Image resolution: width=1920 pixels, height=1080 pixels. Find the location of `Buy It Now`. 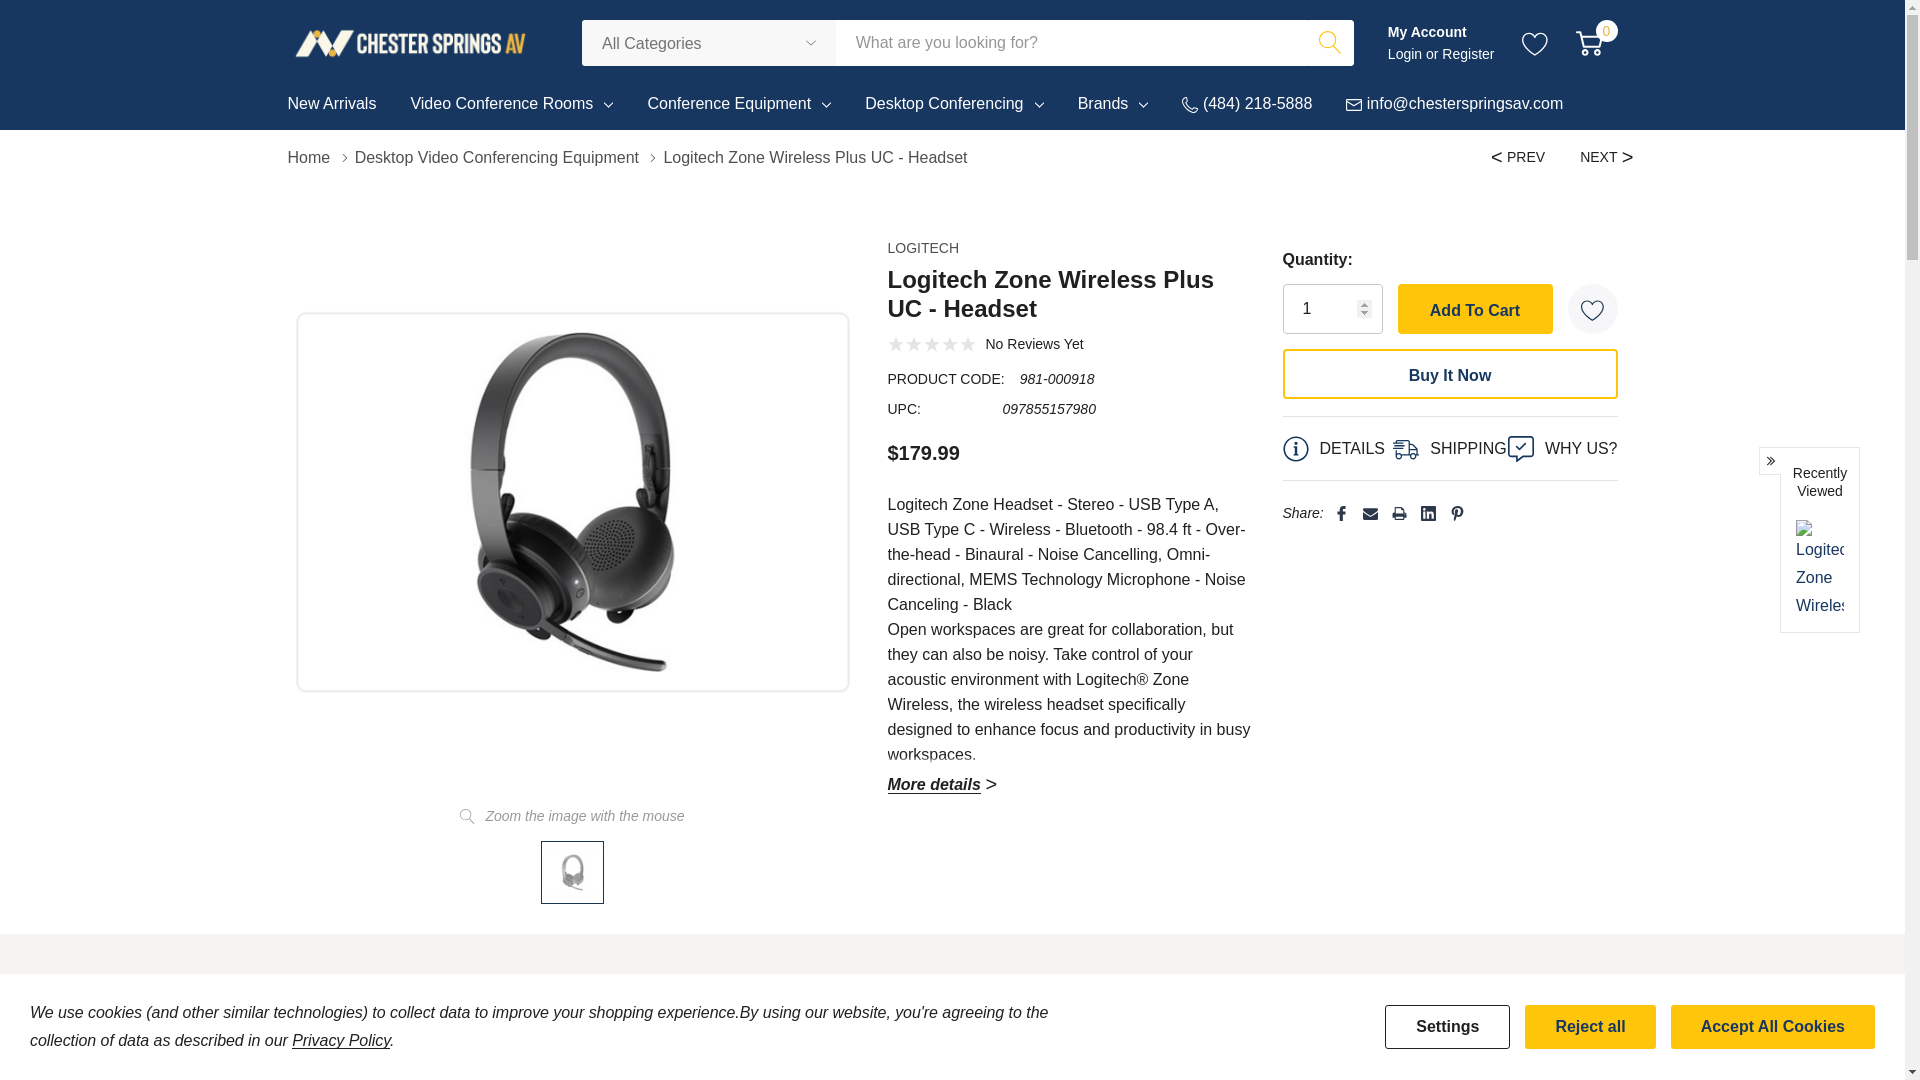

Buy It Now is located at coordinates (1449, 373).